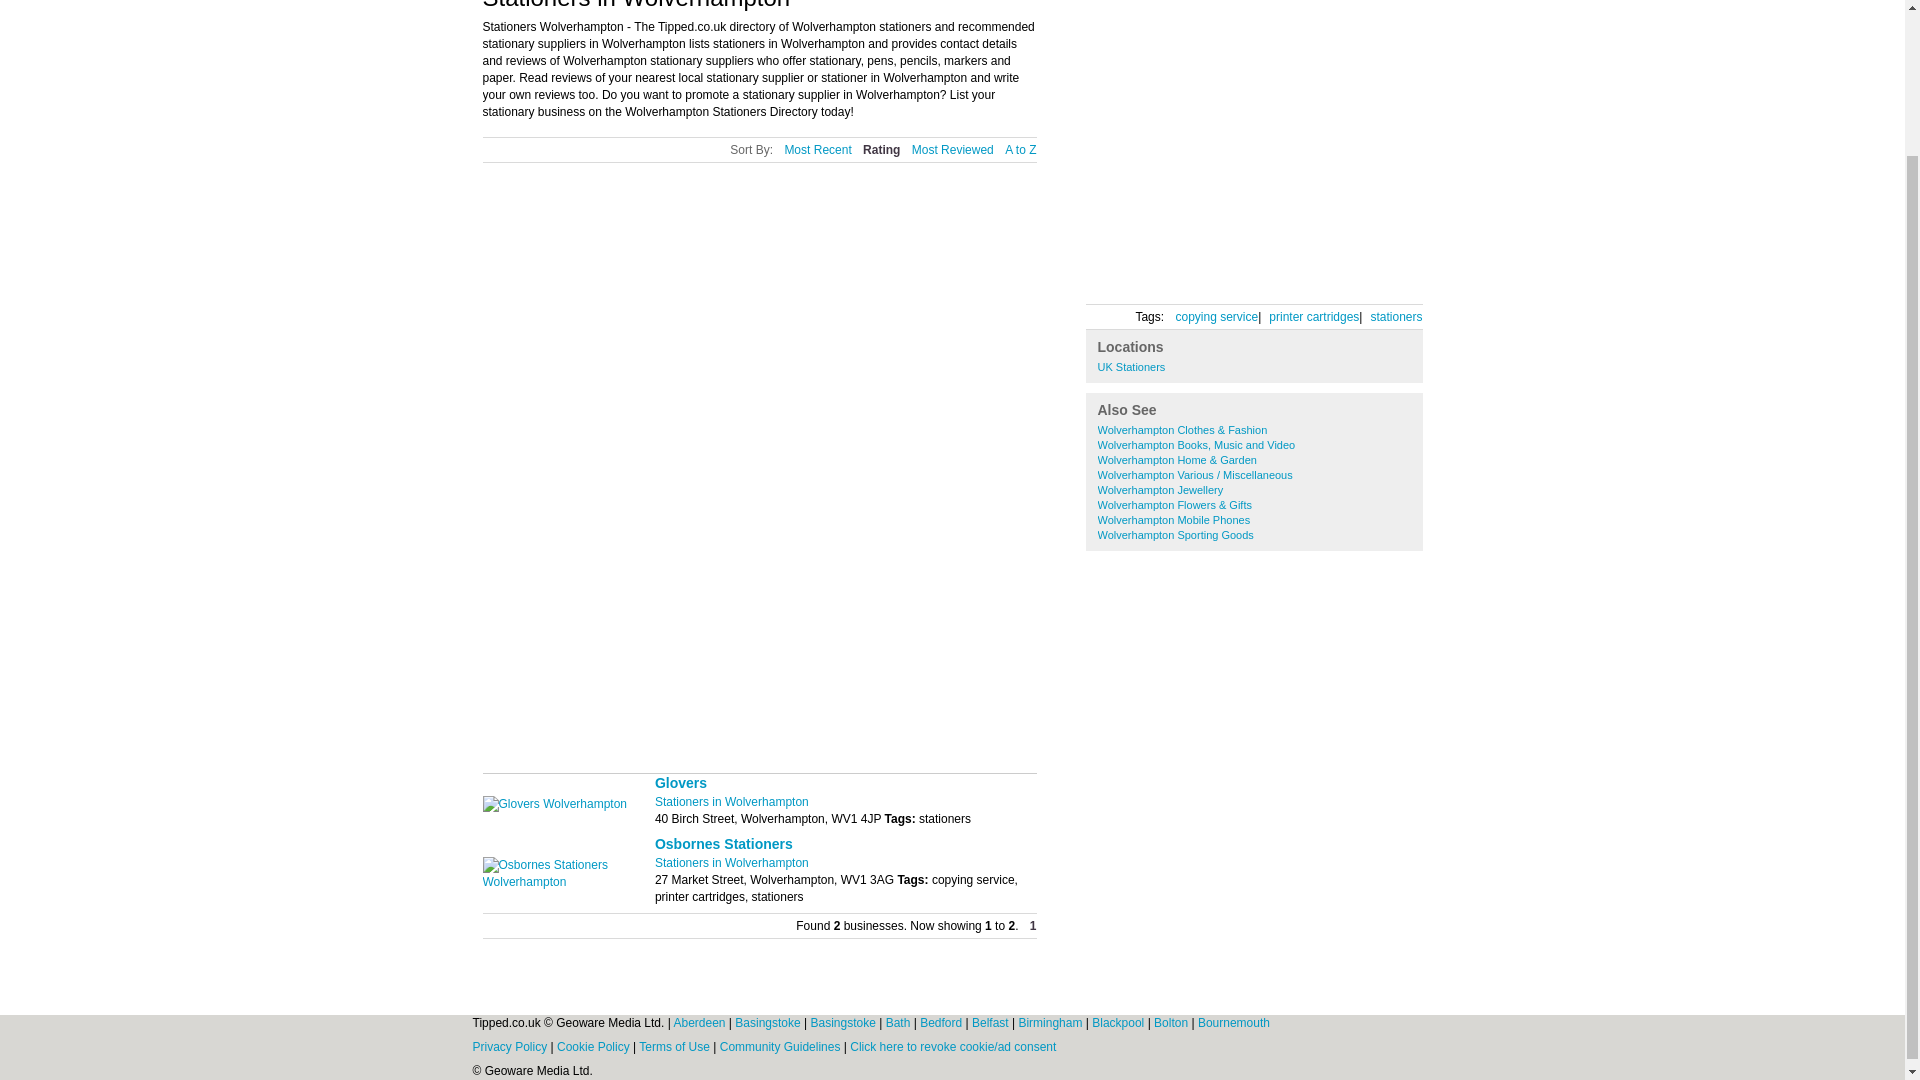 The height and width of the screenshot is (1080, 1920). What do you see at coordinates (899, 1023) in the screenshot?
I see `Businesses in Bath` at bounding box center [899, 1023].